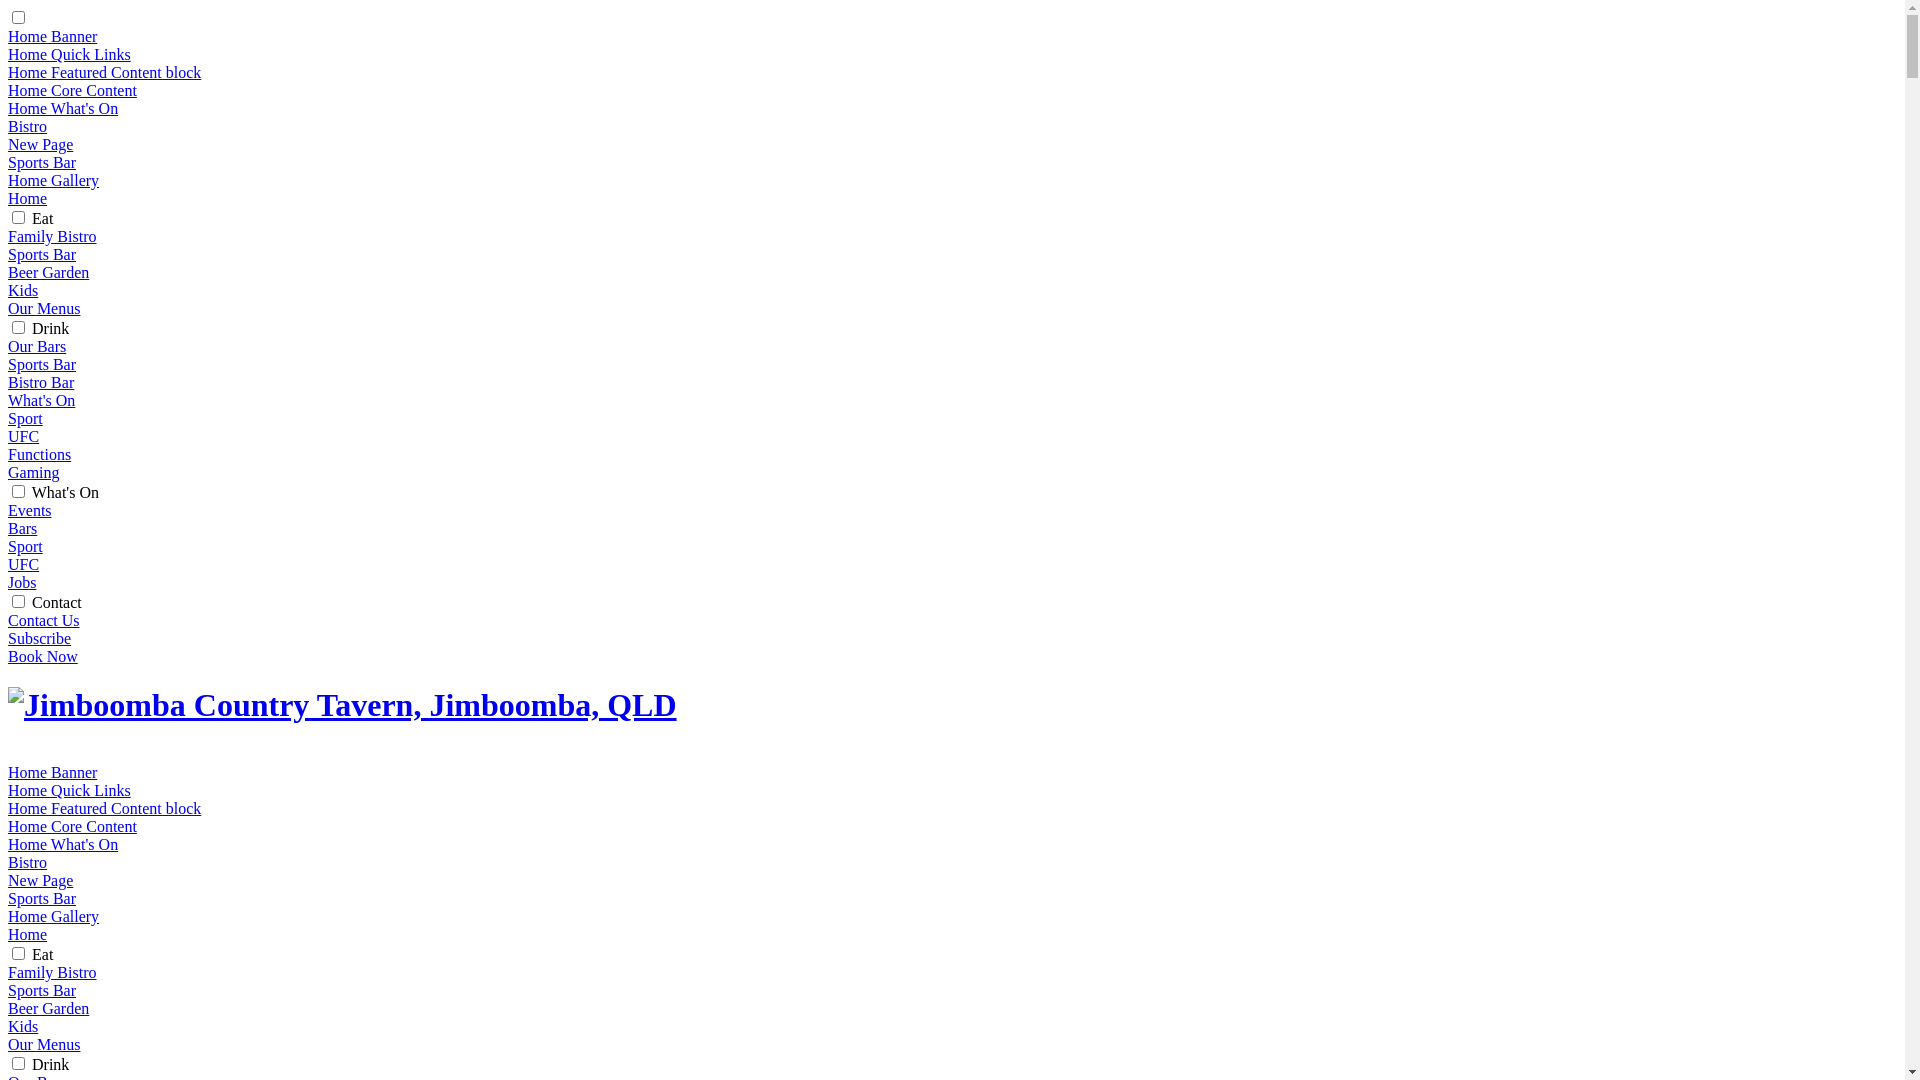  Describe the element at coordinates (42, 954) in the screenshot. I see `Eat` at that location.